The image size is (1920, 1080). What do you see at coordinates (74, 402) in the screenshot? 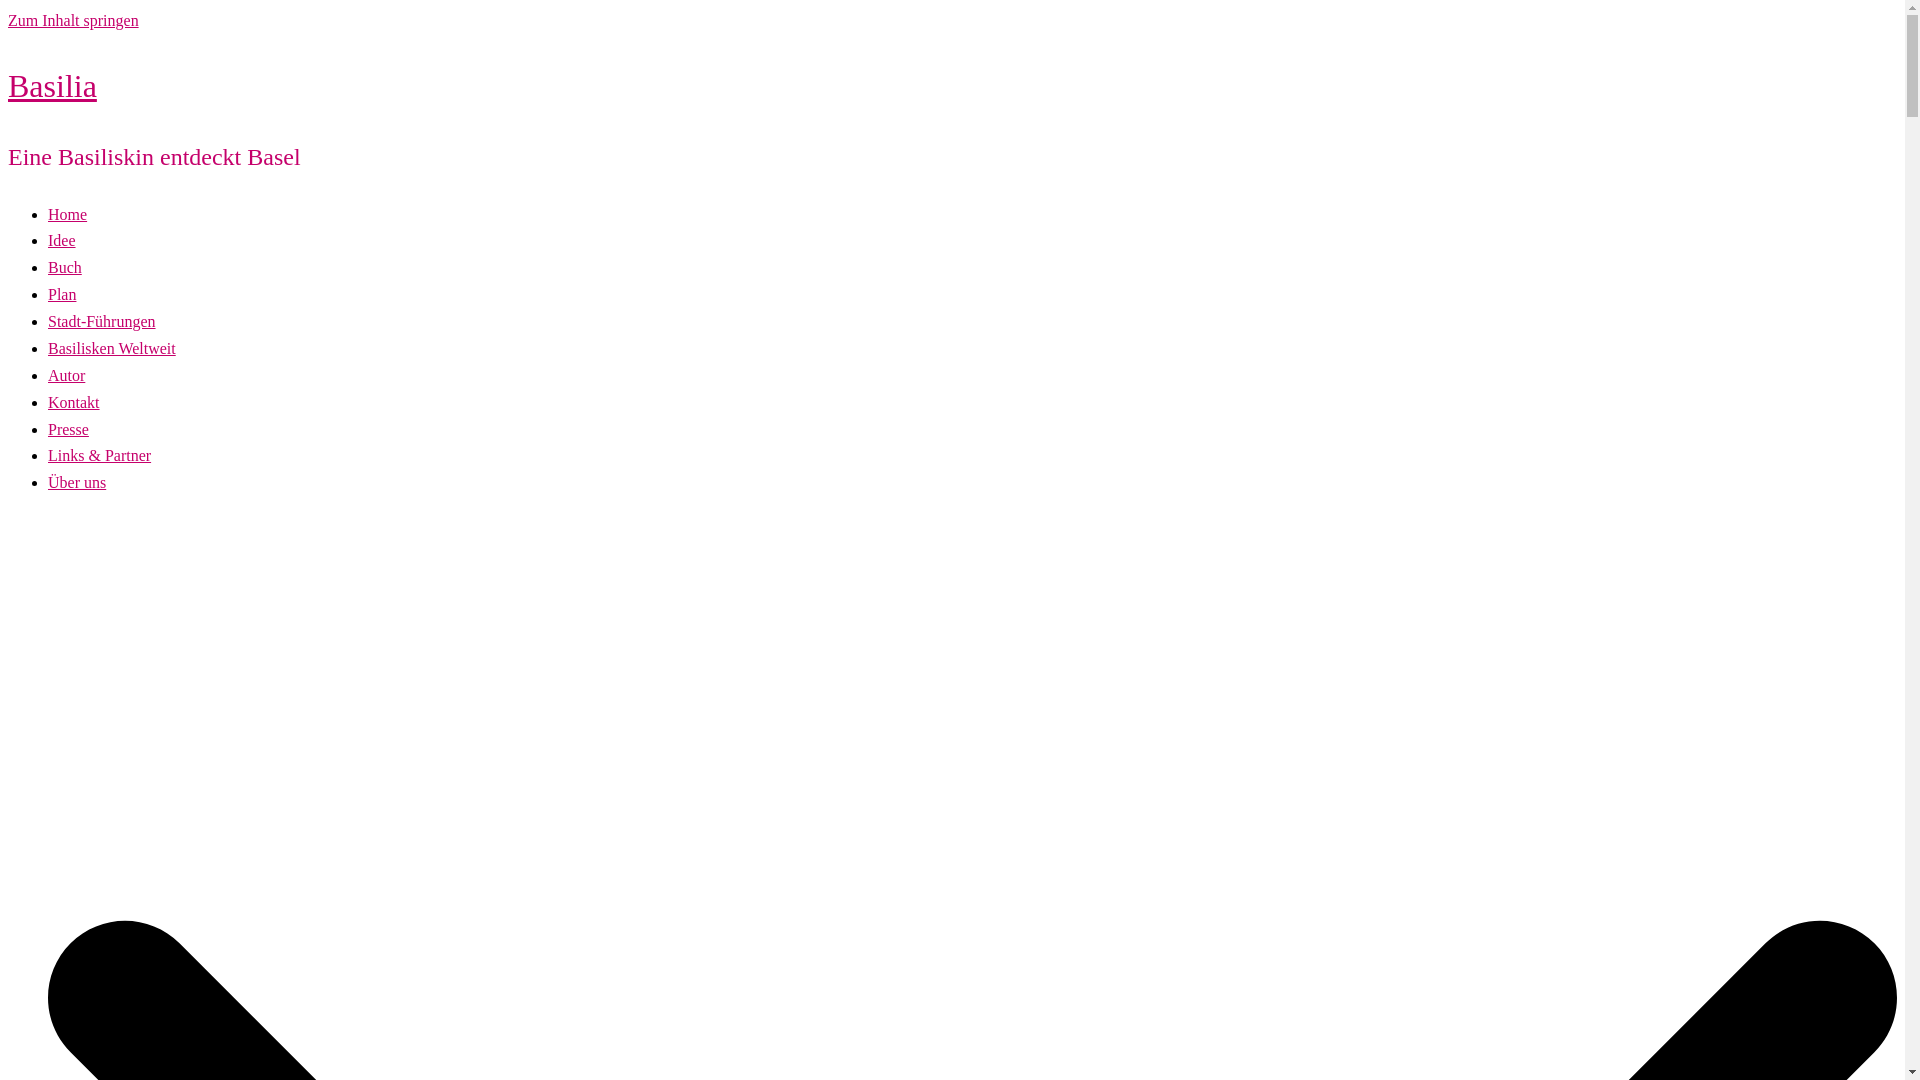
I see `Kontakt` at bounding box center [74, 402].